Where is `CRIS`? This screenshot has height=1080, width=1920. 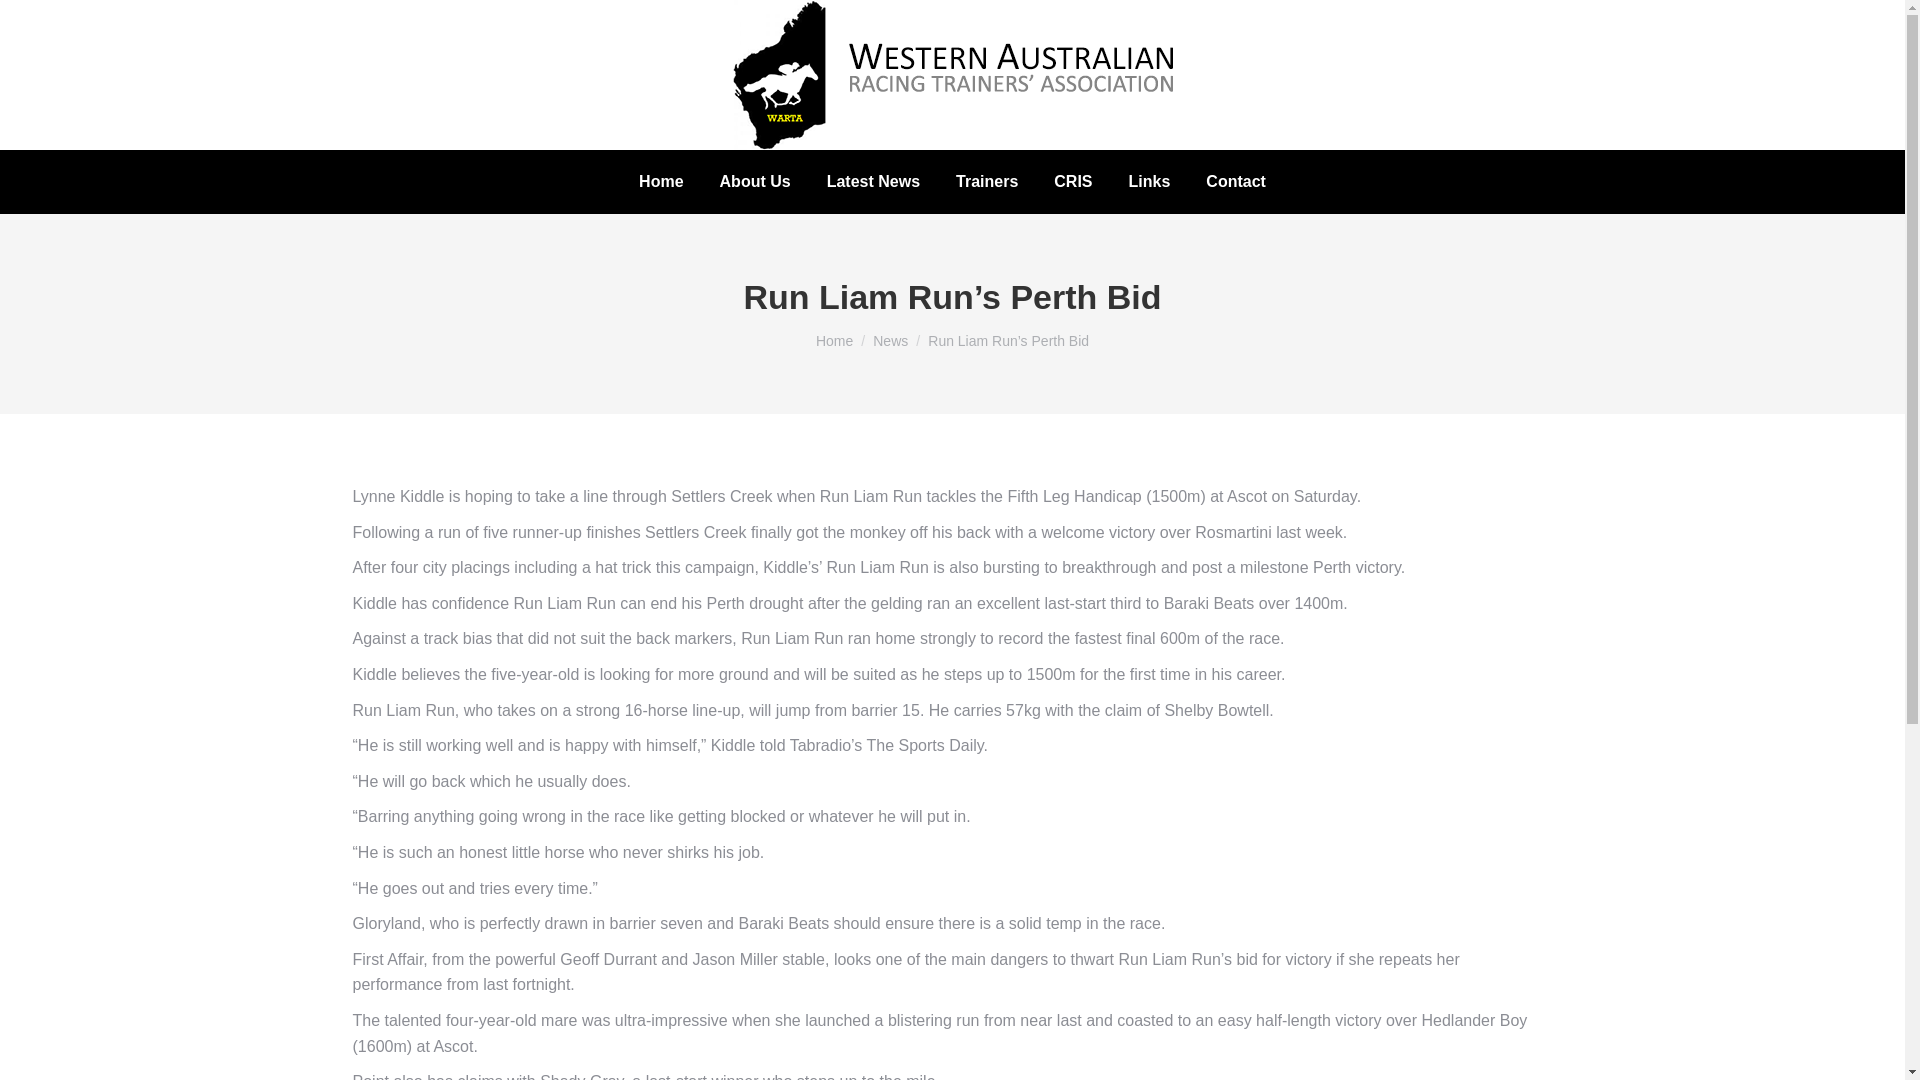
CRIS is located at coordinates (1073, 182).